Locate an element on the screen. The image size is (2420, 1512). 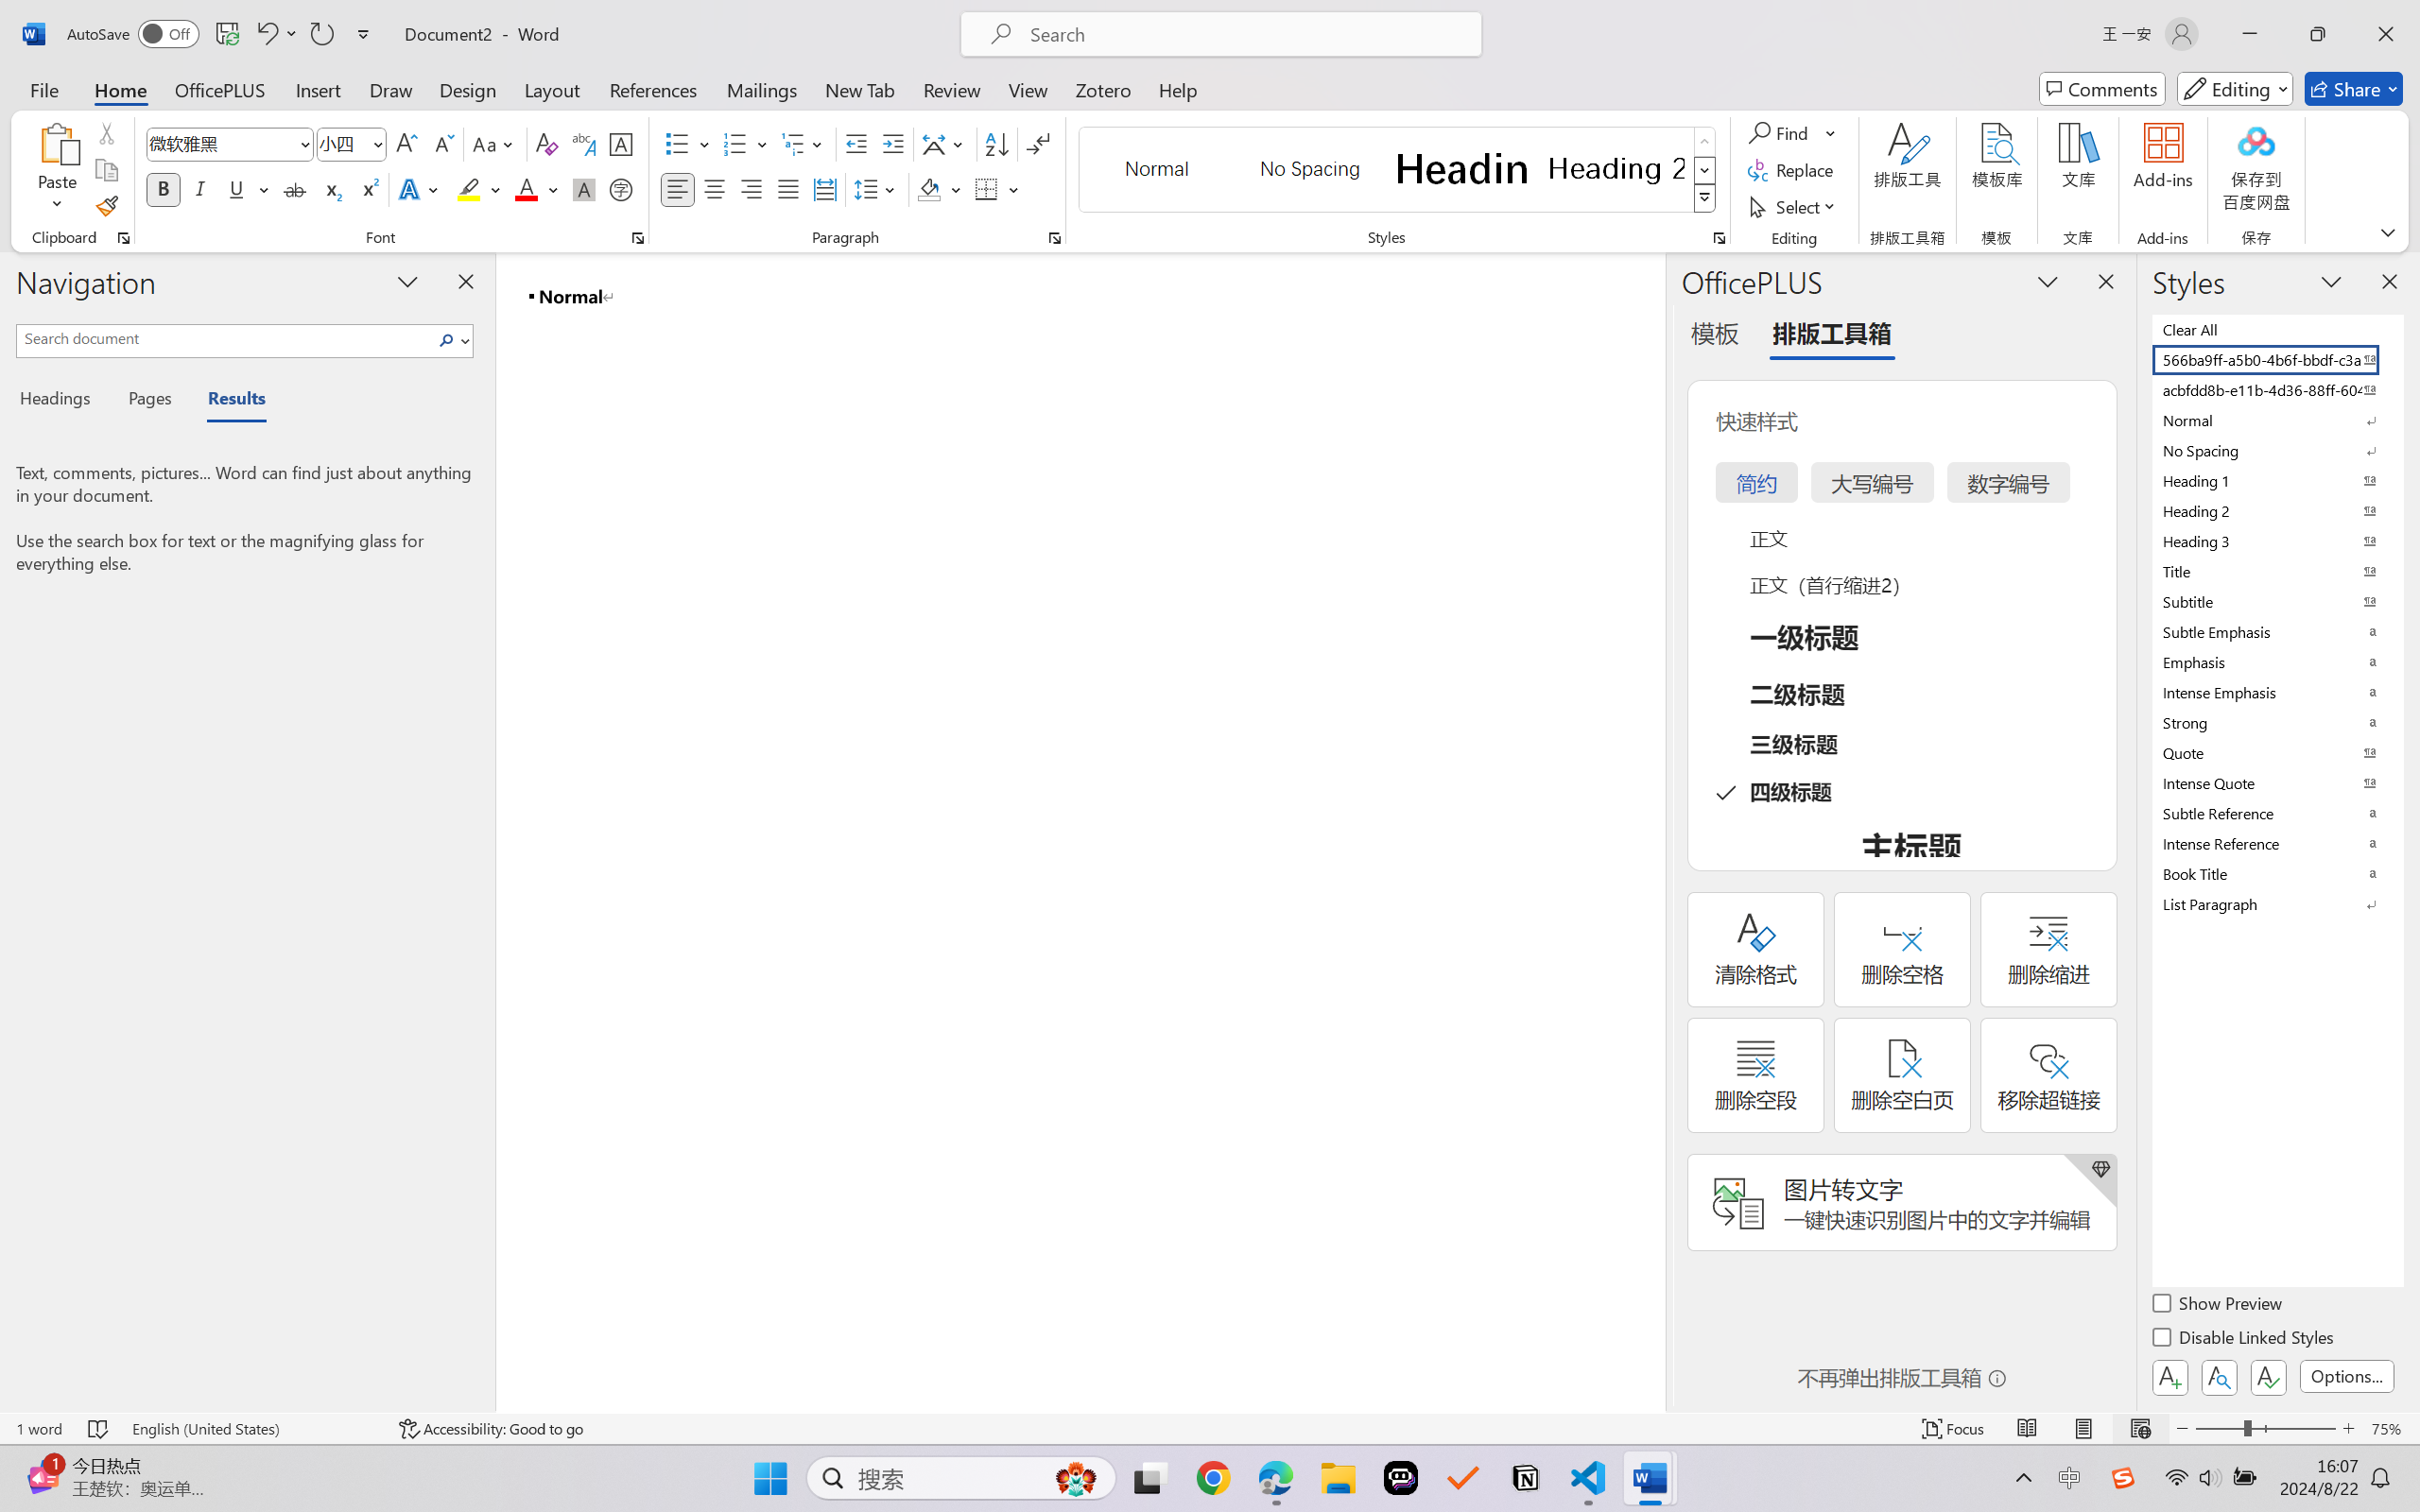
References is located at coordinates (654, 89).